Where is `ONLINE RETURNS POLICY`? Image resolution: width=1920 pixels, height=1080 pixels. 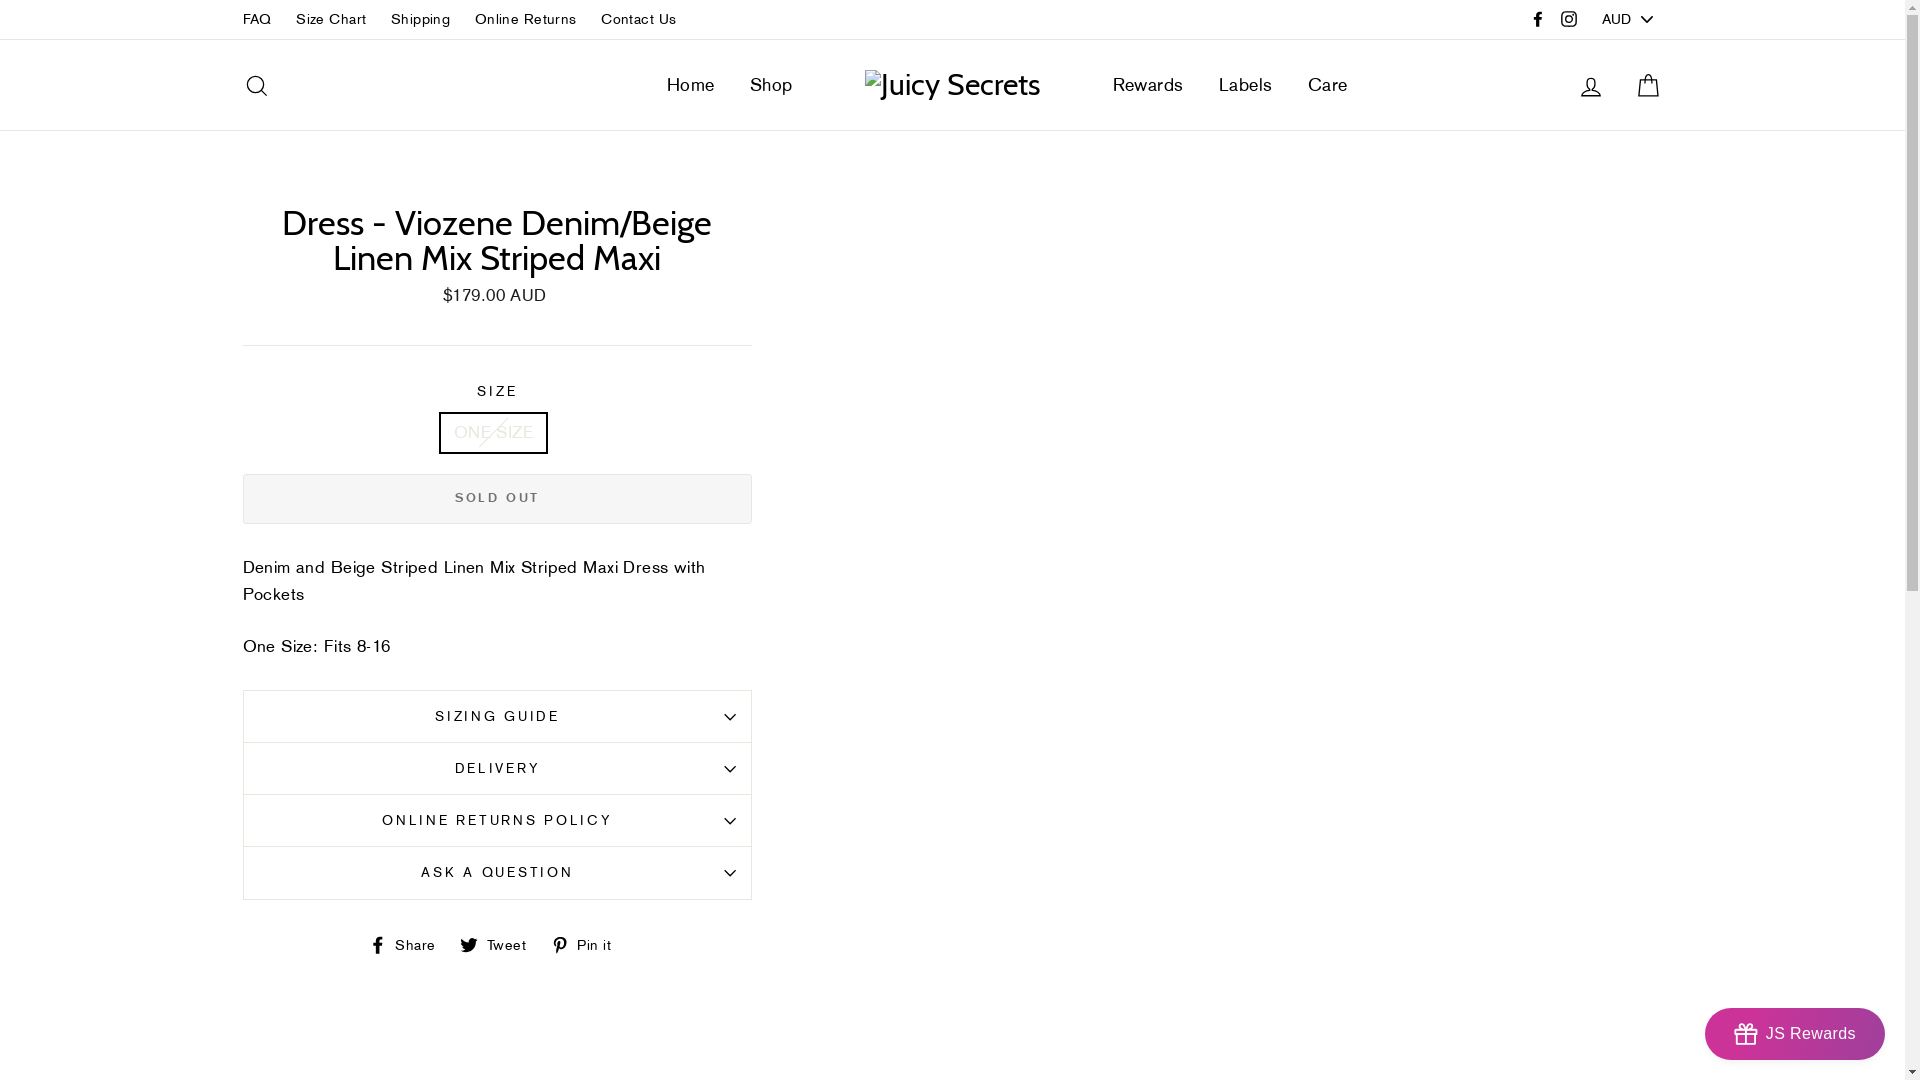 ONLINE RETURNS POLICY is located at coordinates (497, 820).